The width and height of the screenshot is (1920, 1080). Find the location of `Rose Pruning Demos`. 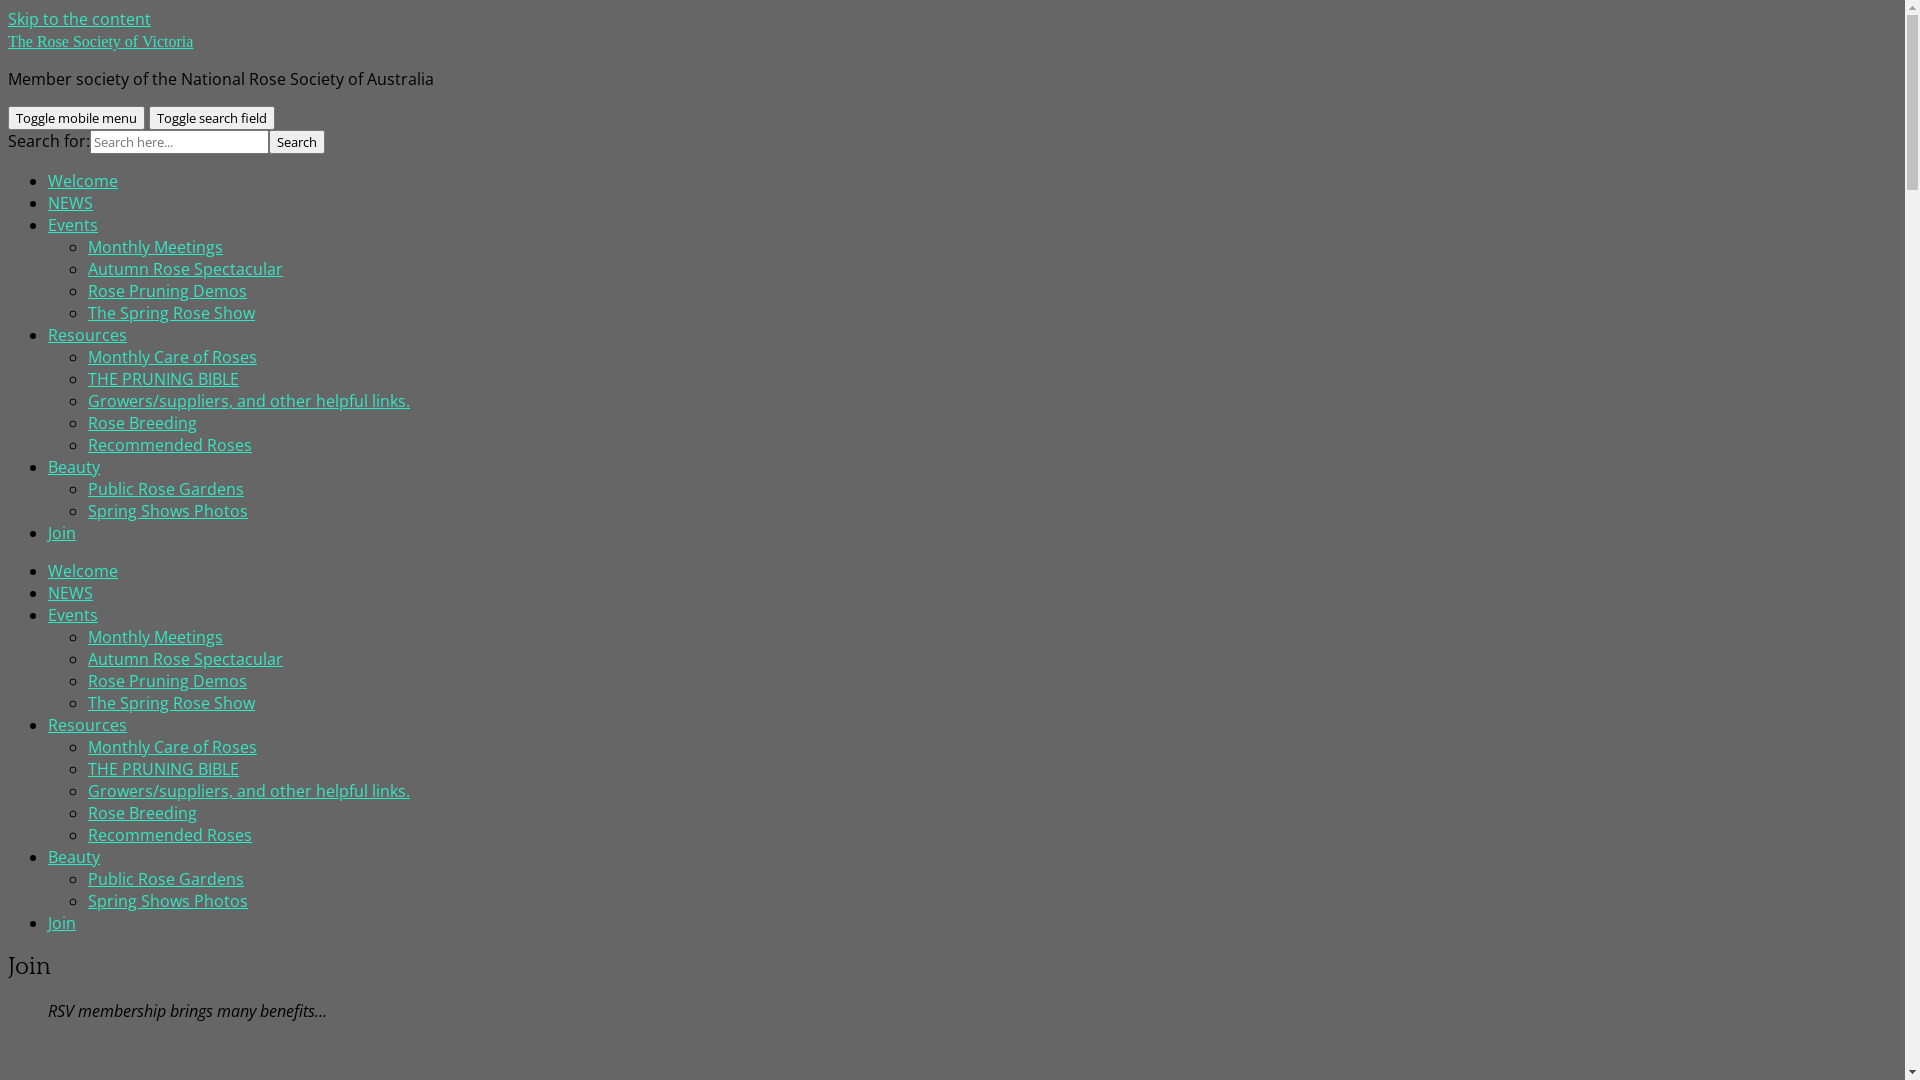

Rose Pruning Demos is located at coordinates (167, 291).